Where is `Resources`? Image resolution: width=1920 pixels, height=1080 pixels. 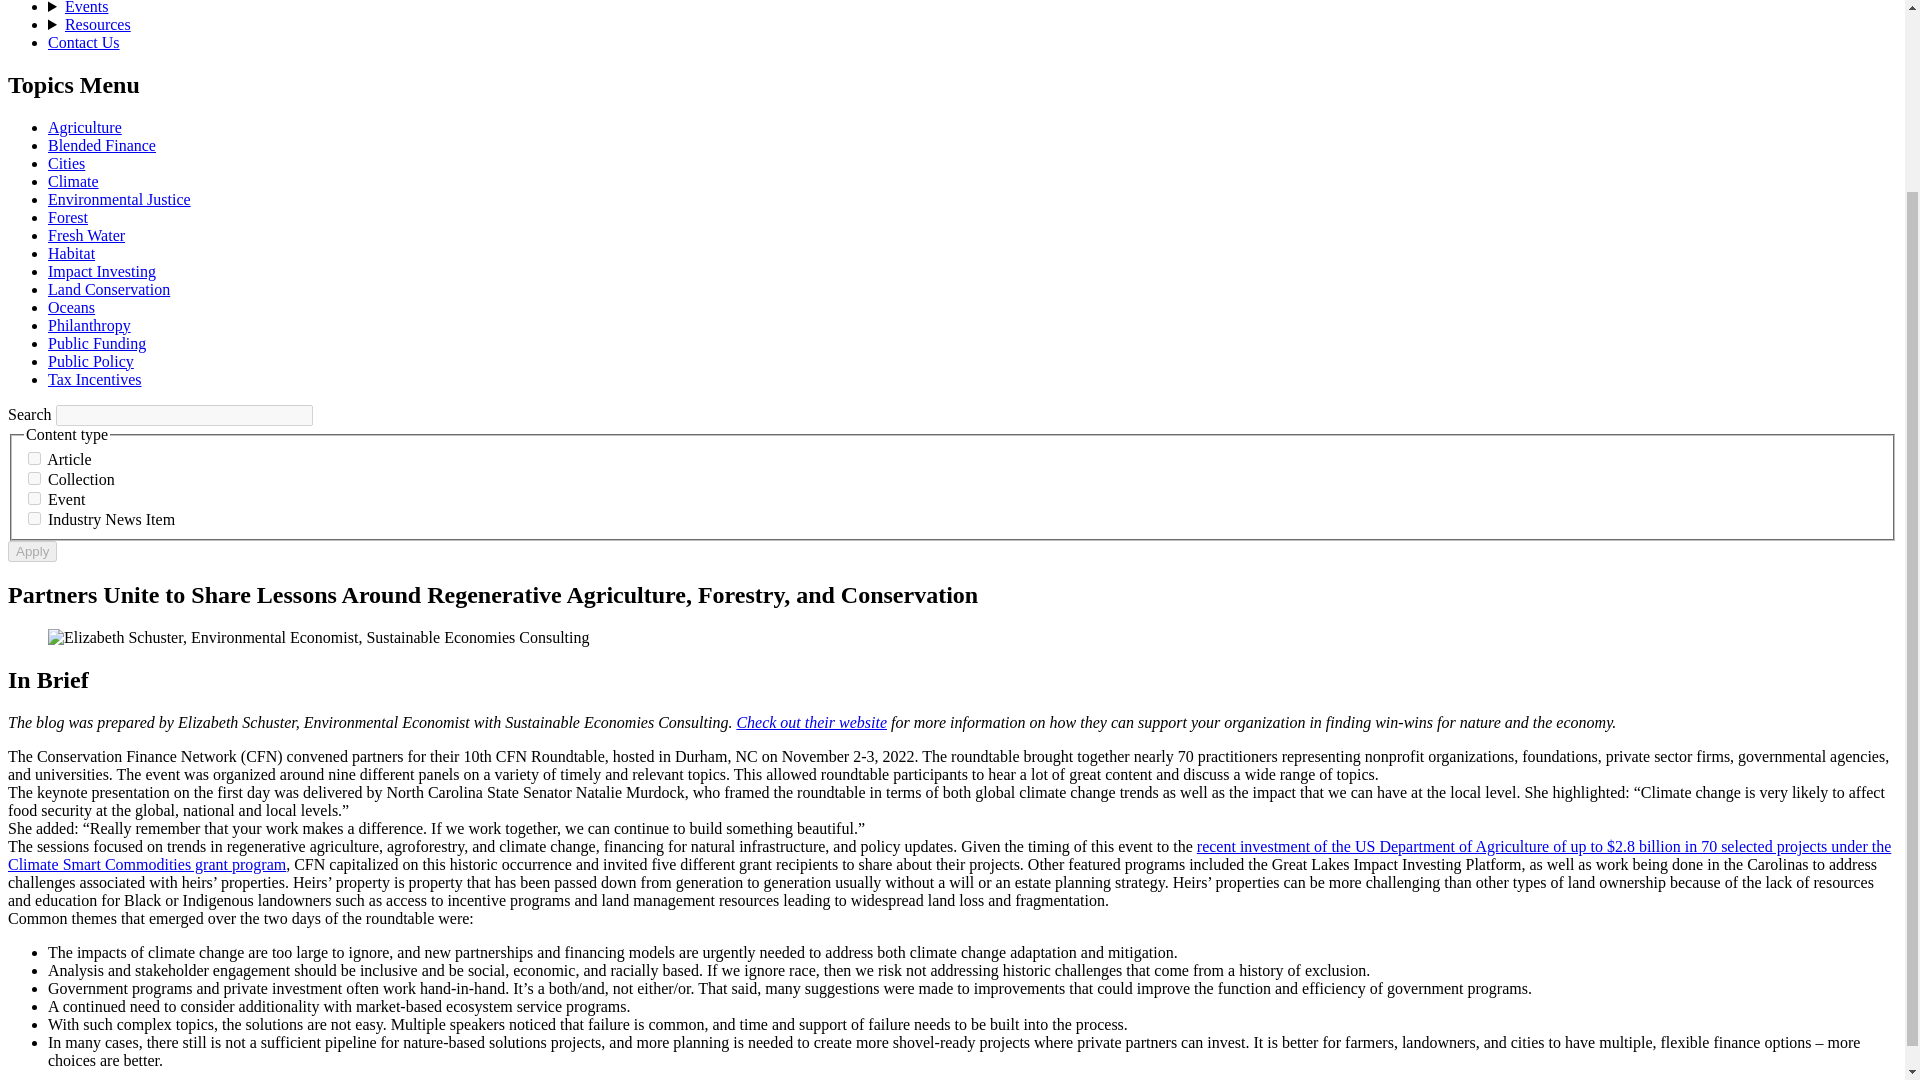 Resources is located at coordinates (98, 24).